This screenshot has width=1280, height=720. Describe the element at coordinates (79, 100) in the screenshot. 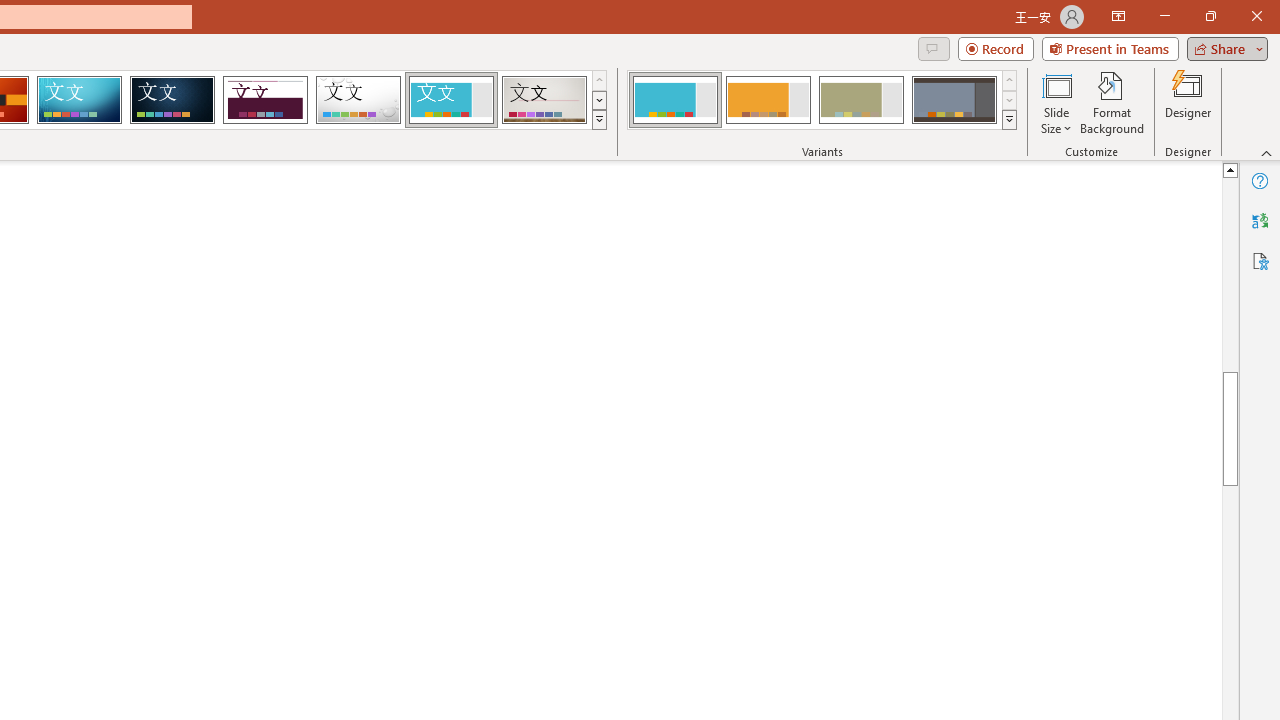

I see `Circuit` at that location.